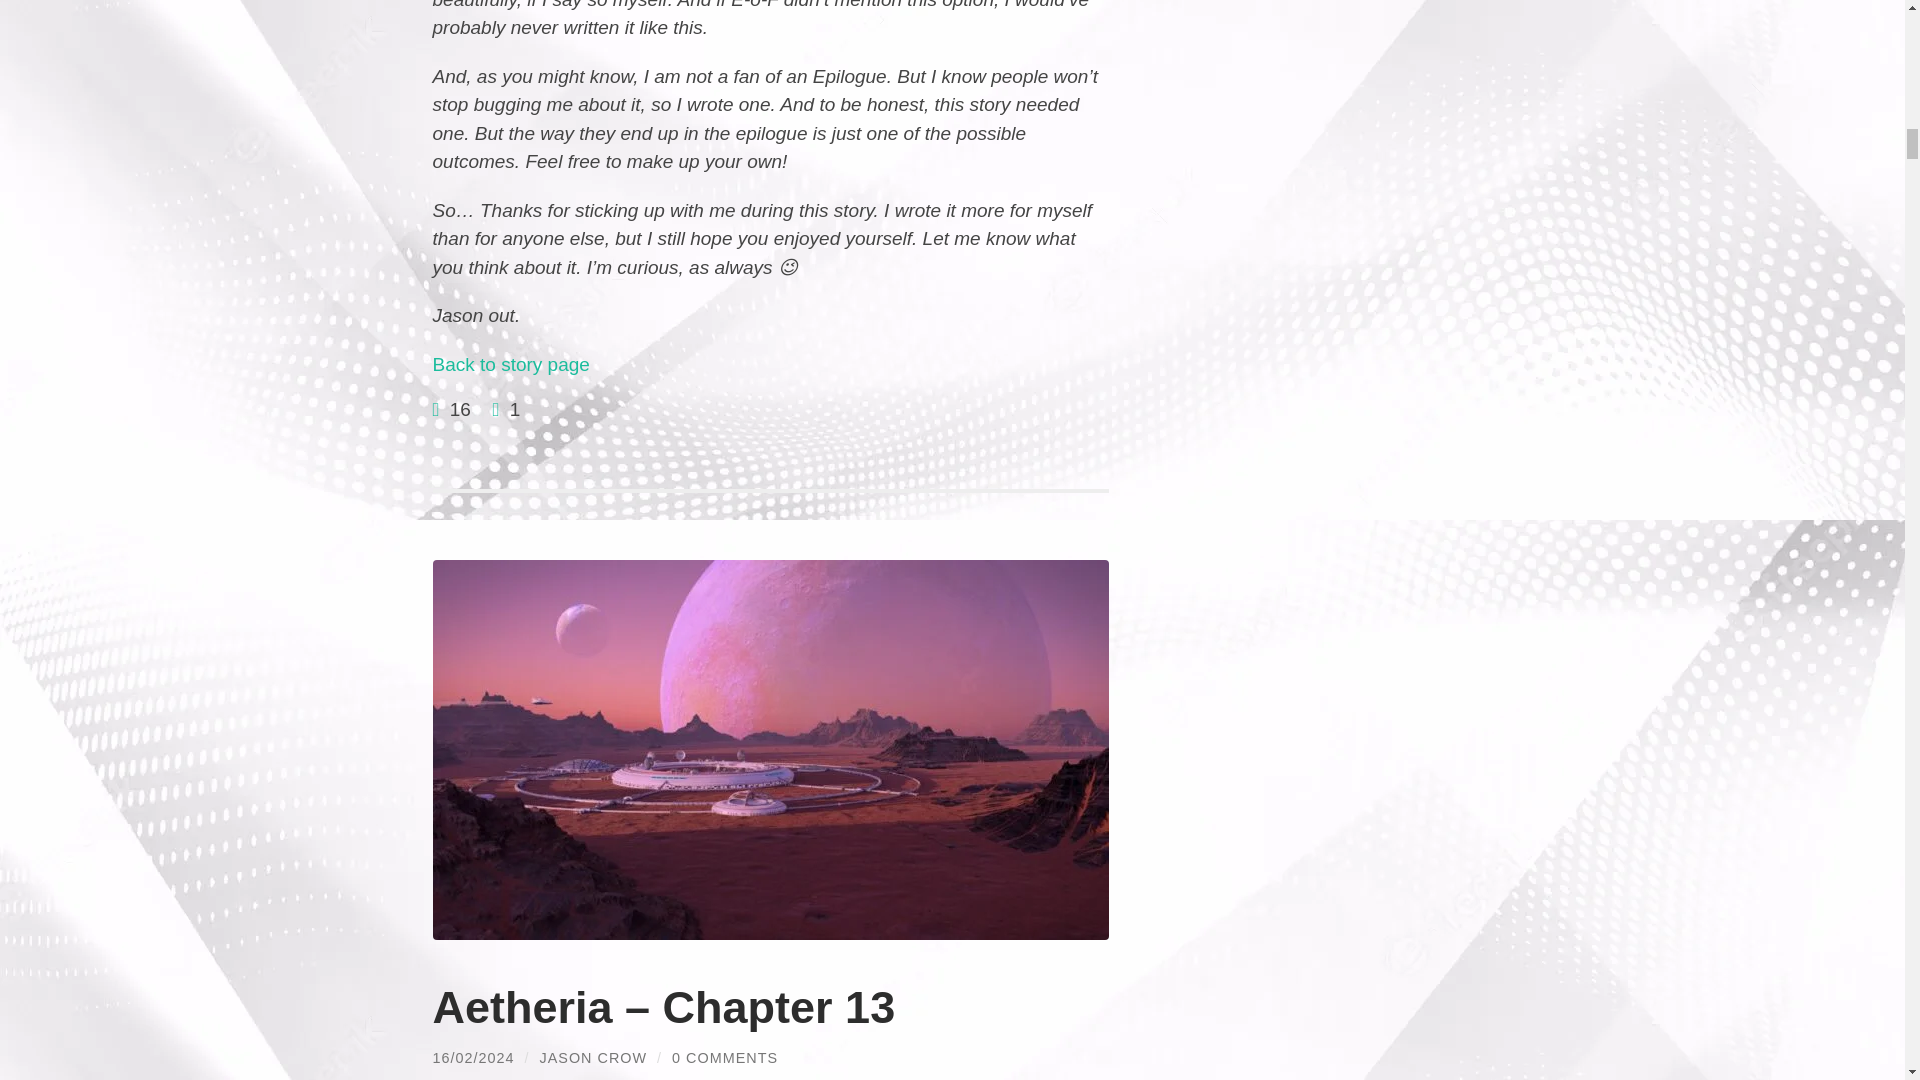  What do you see at coordinates (594, 1057) in the screenshot?
I see `Posts by Jason Crow` at bounding box center [594, 1057].